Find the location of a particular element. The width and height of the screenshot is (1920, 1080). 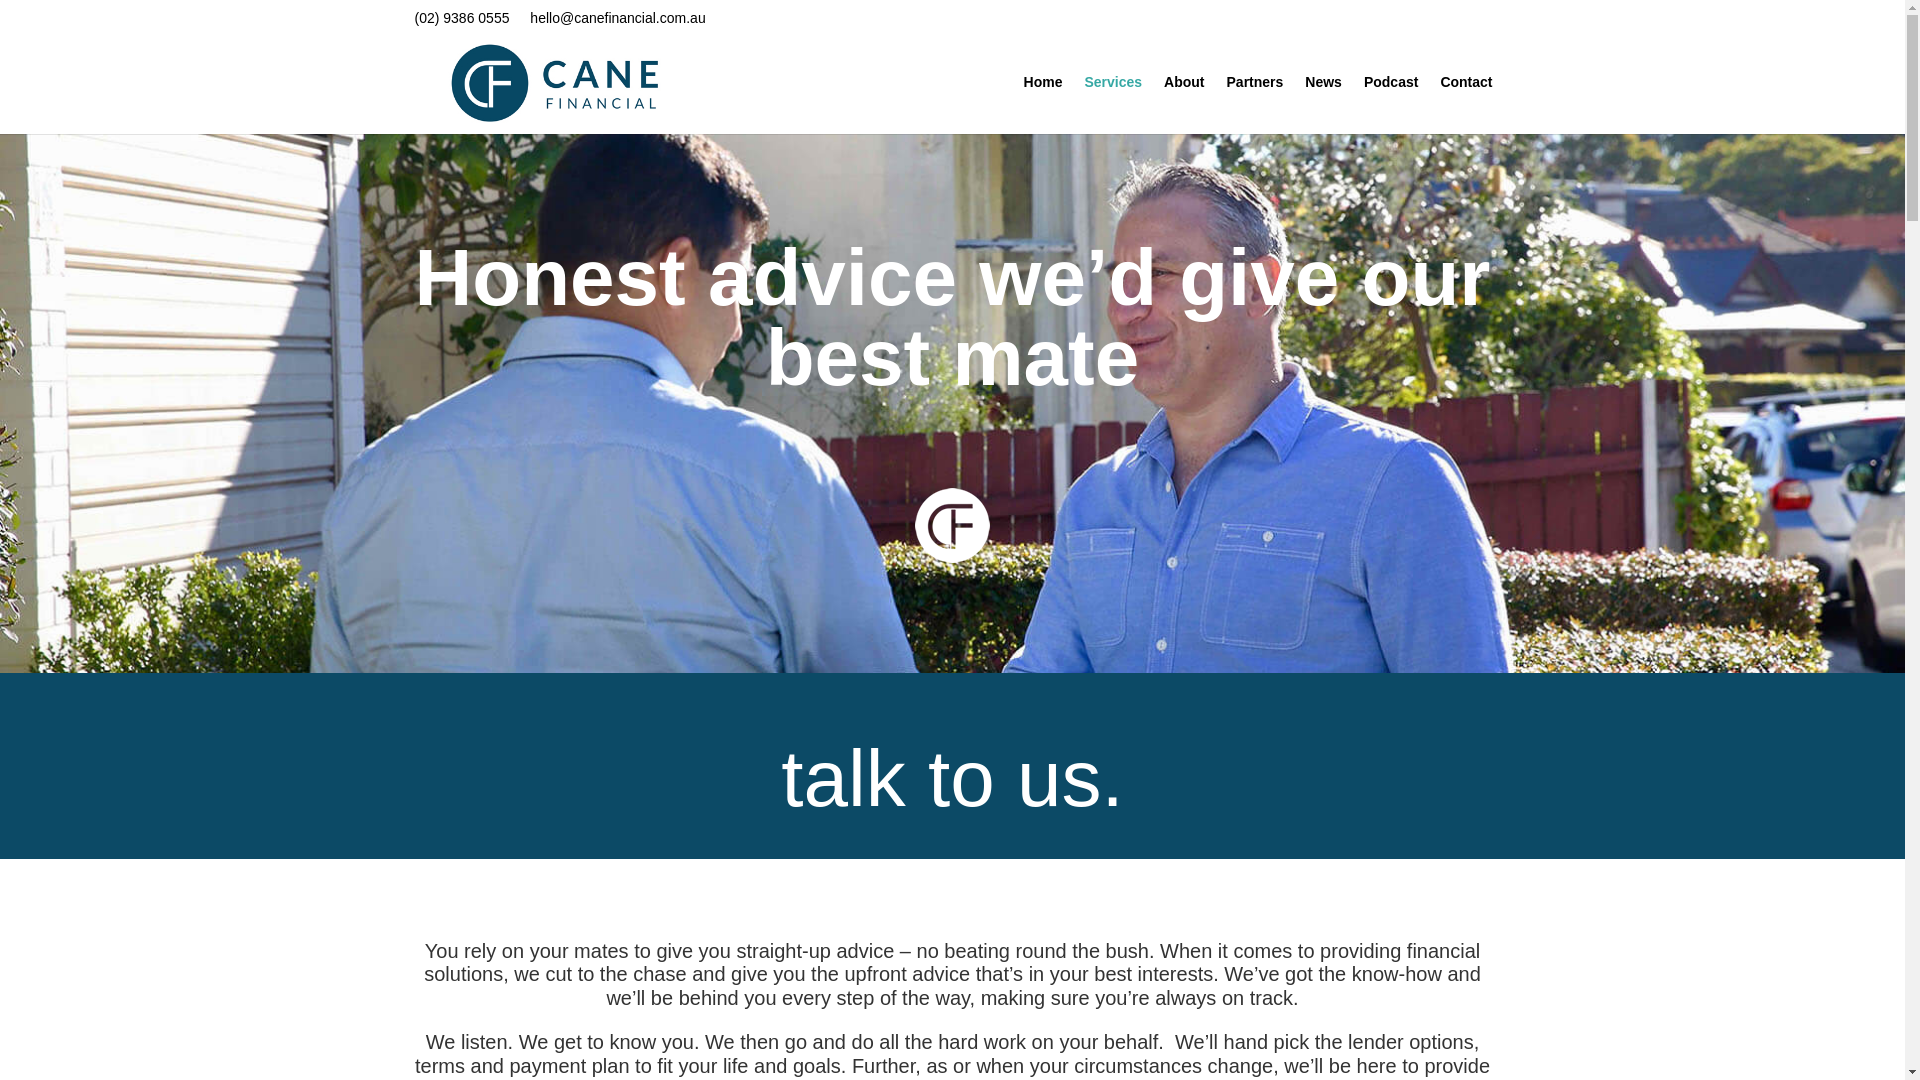

News is located at coordinates (1324, 104).